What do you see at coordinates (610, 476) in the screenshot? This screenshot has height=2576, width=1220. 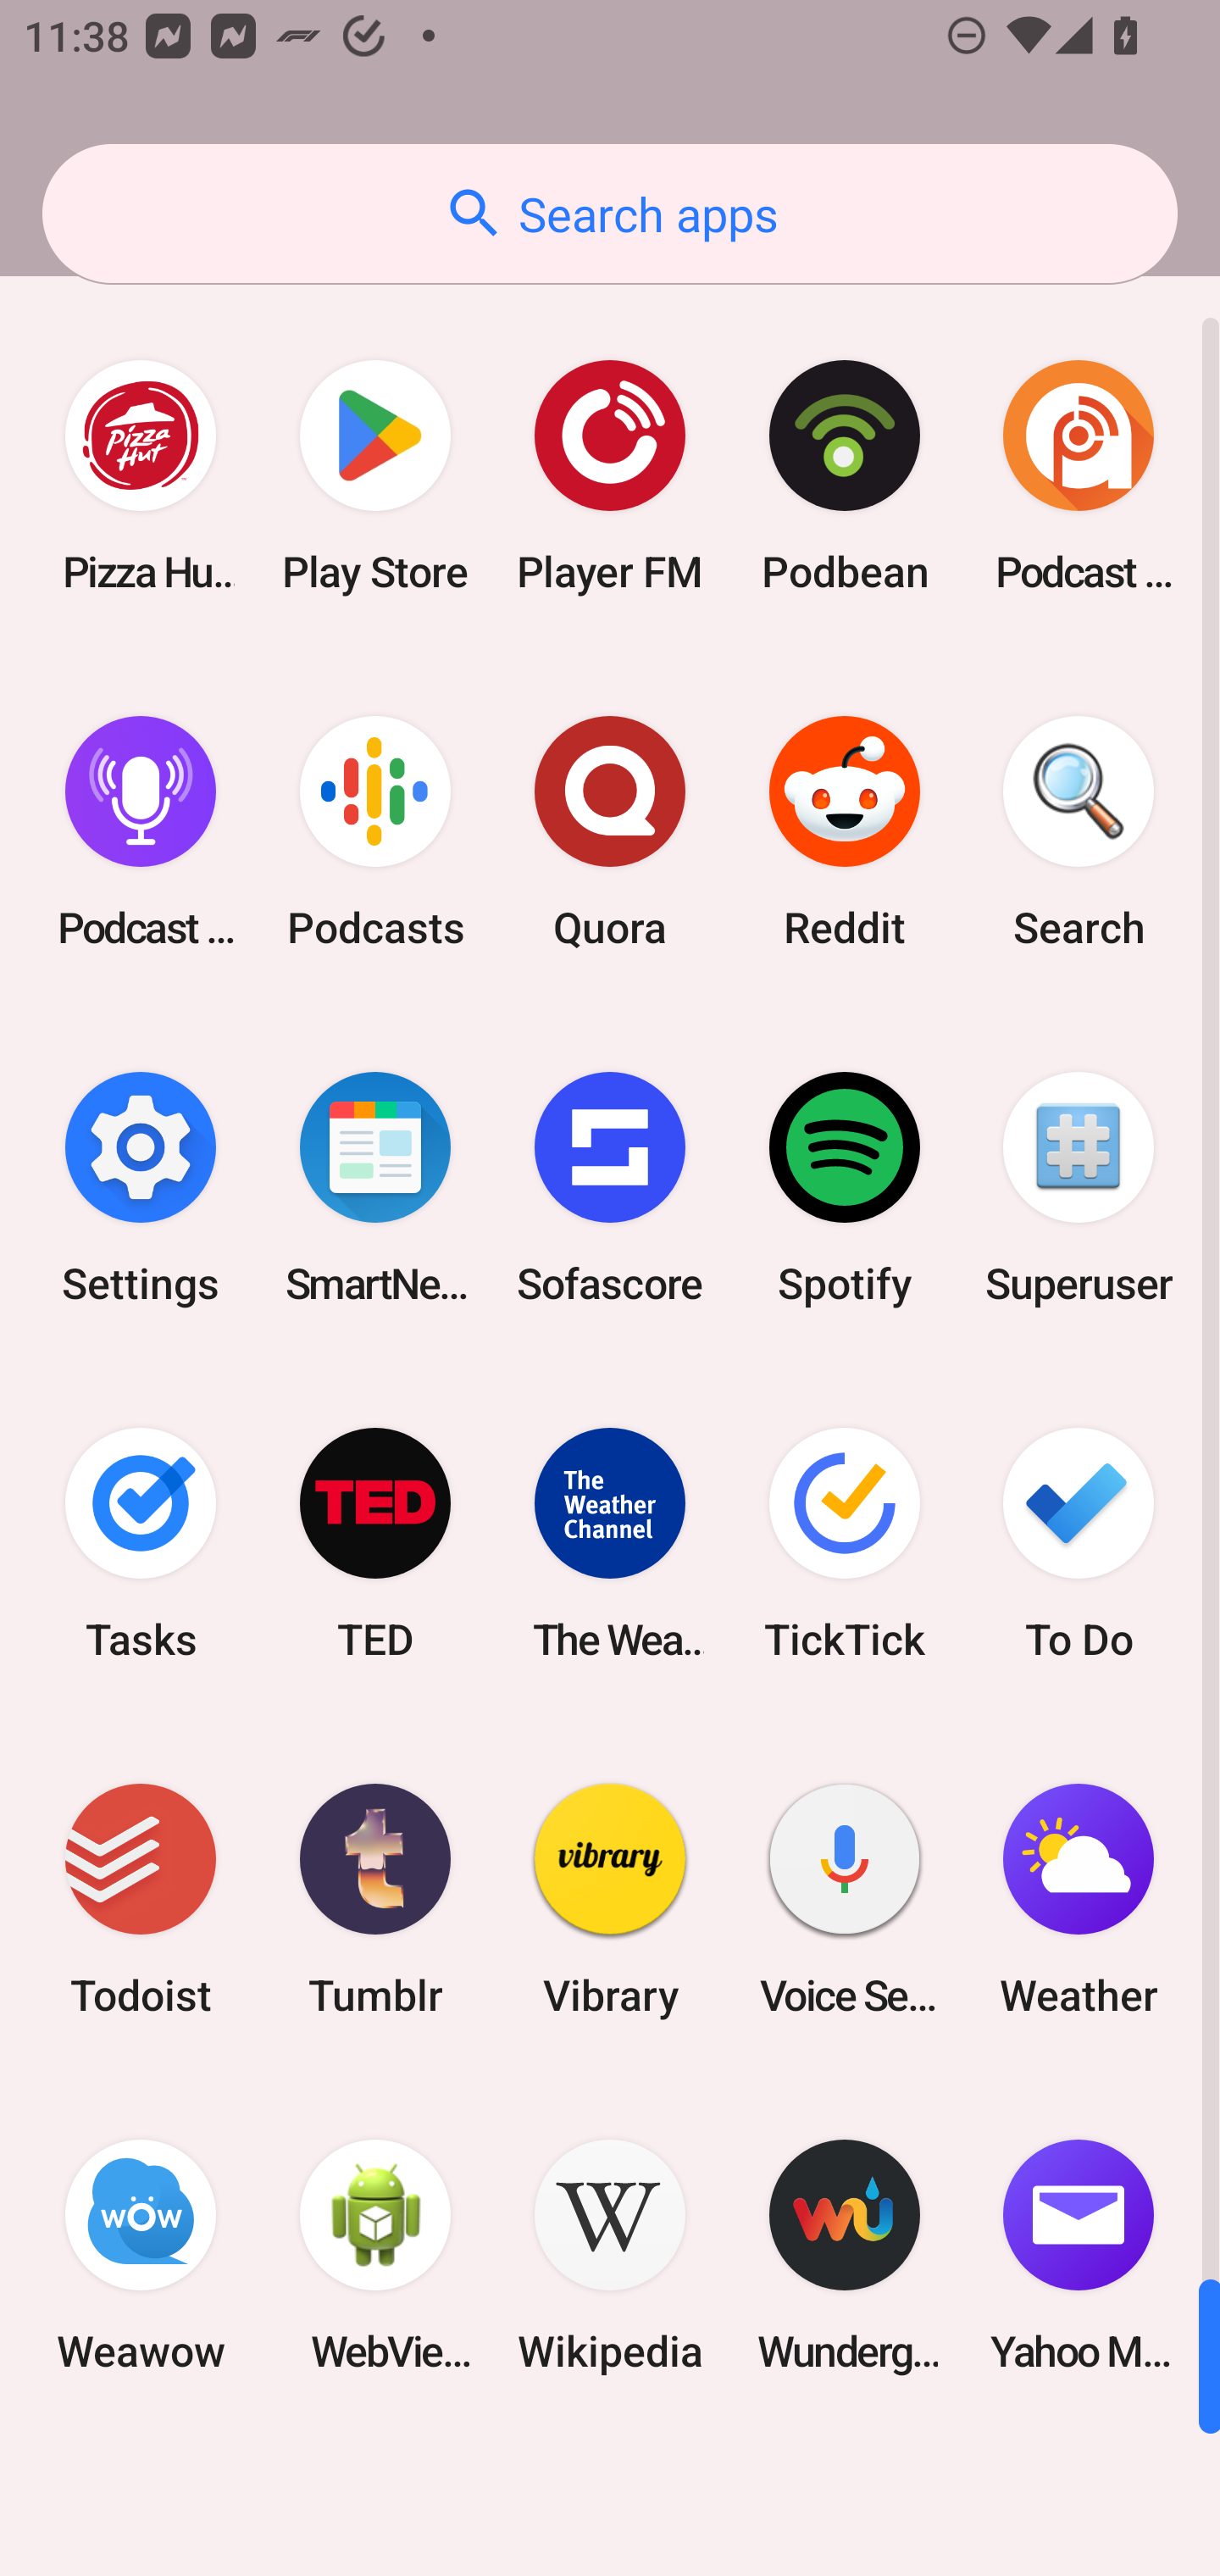 I see `Player FM` at bounding box center [610, 476].